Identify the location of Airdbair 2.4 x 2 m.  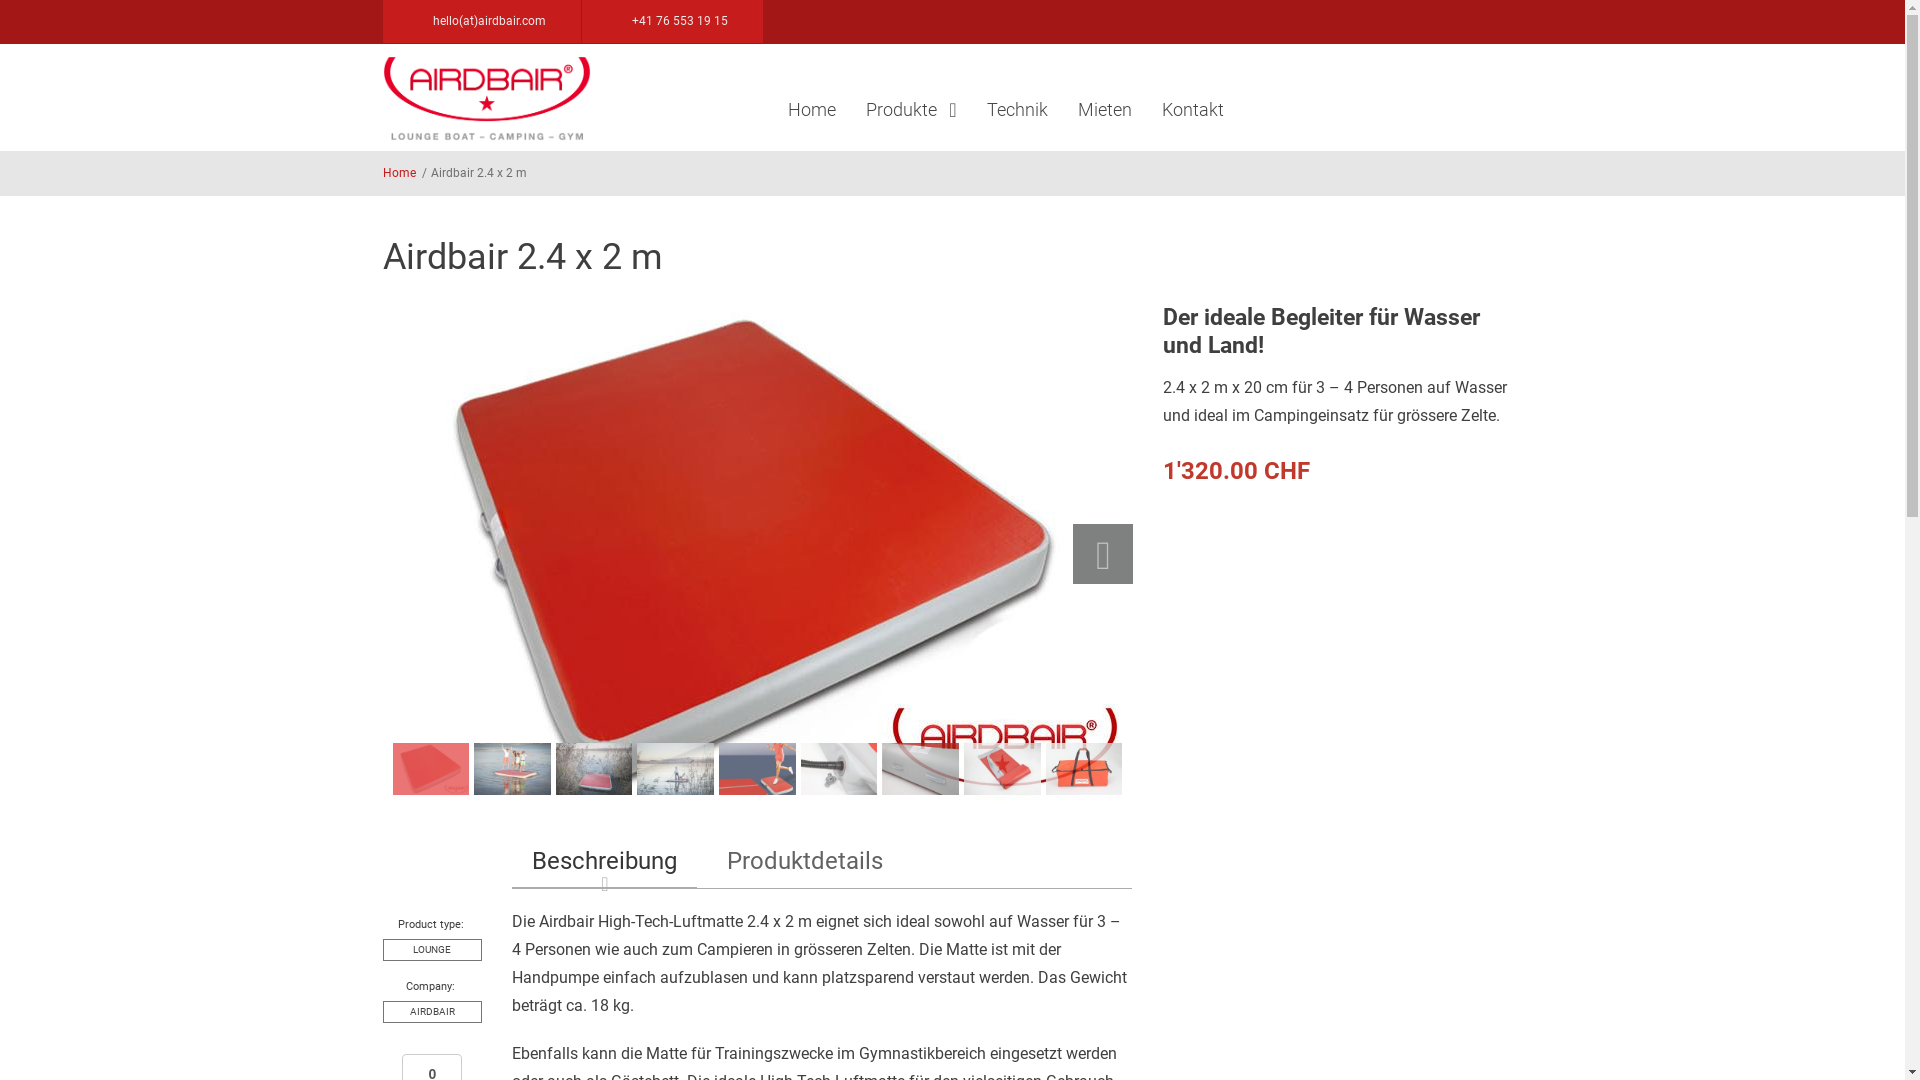
(757, 554).